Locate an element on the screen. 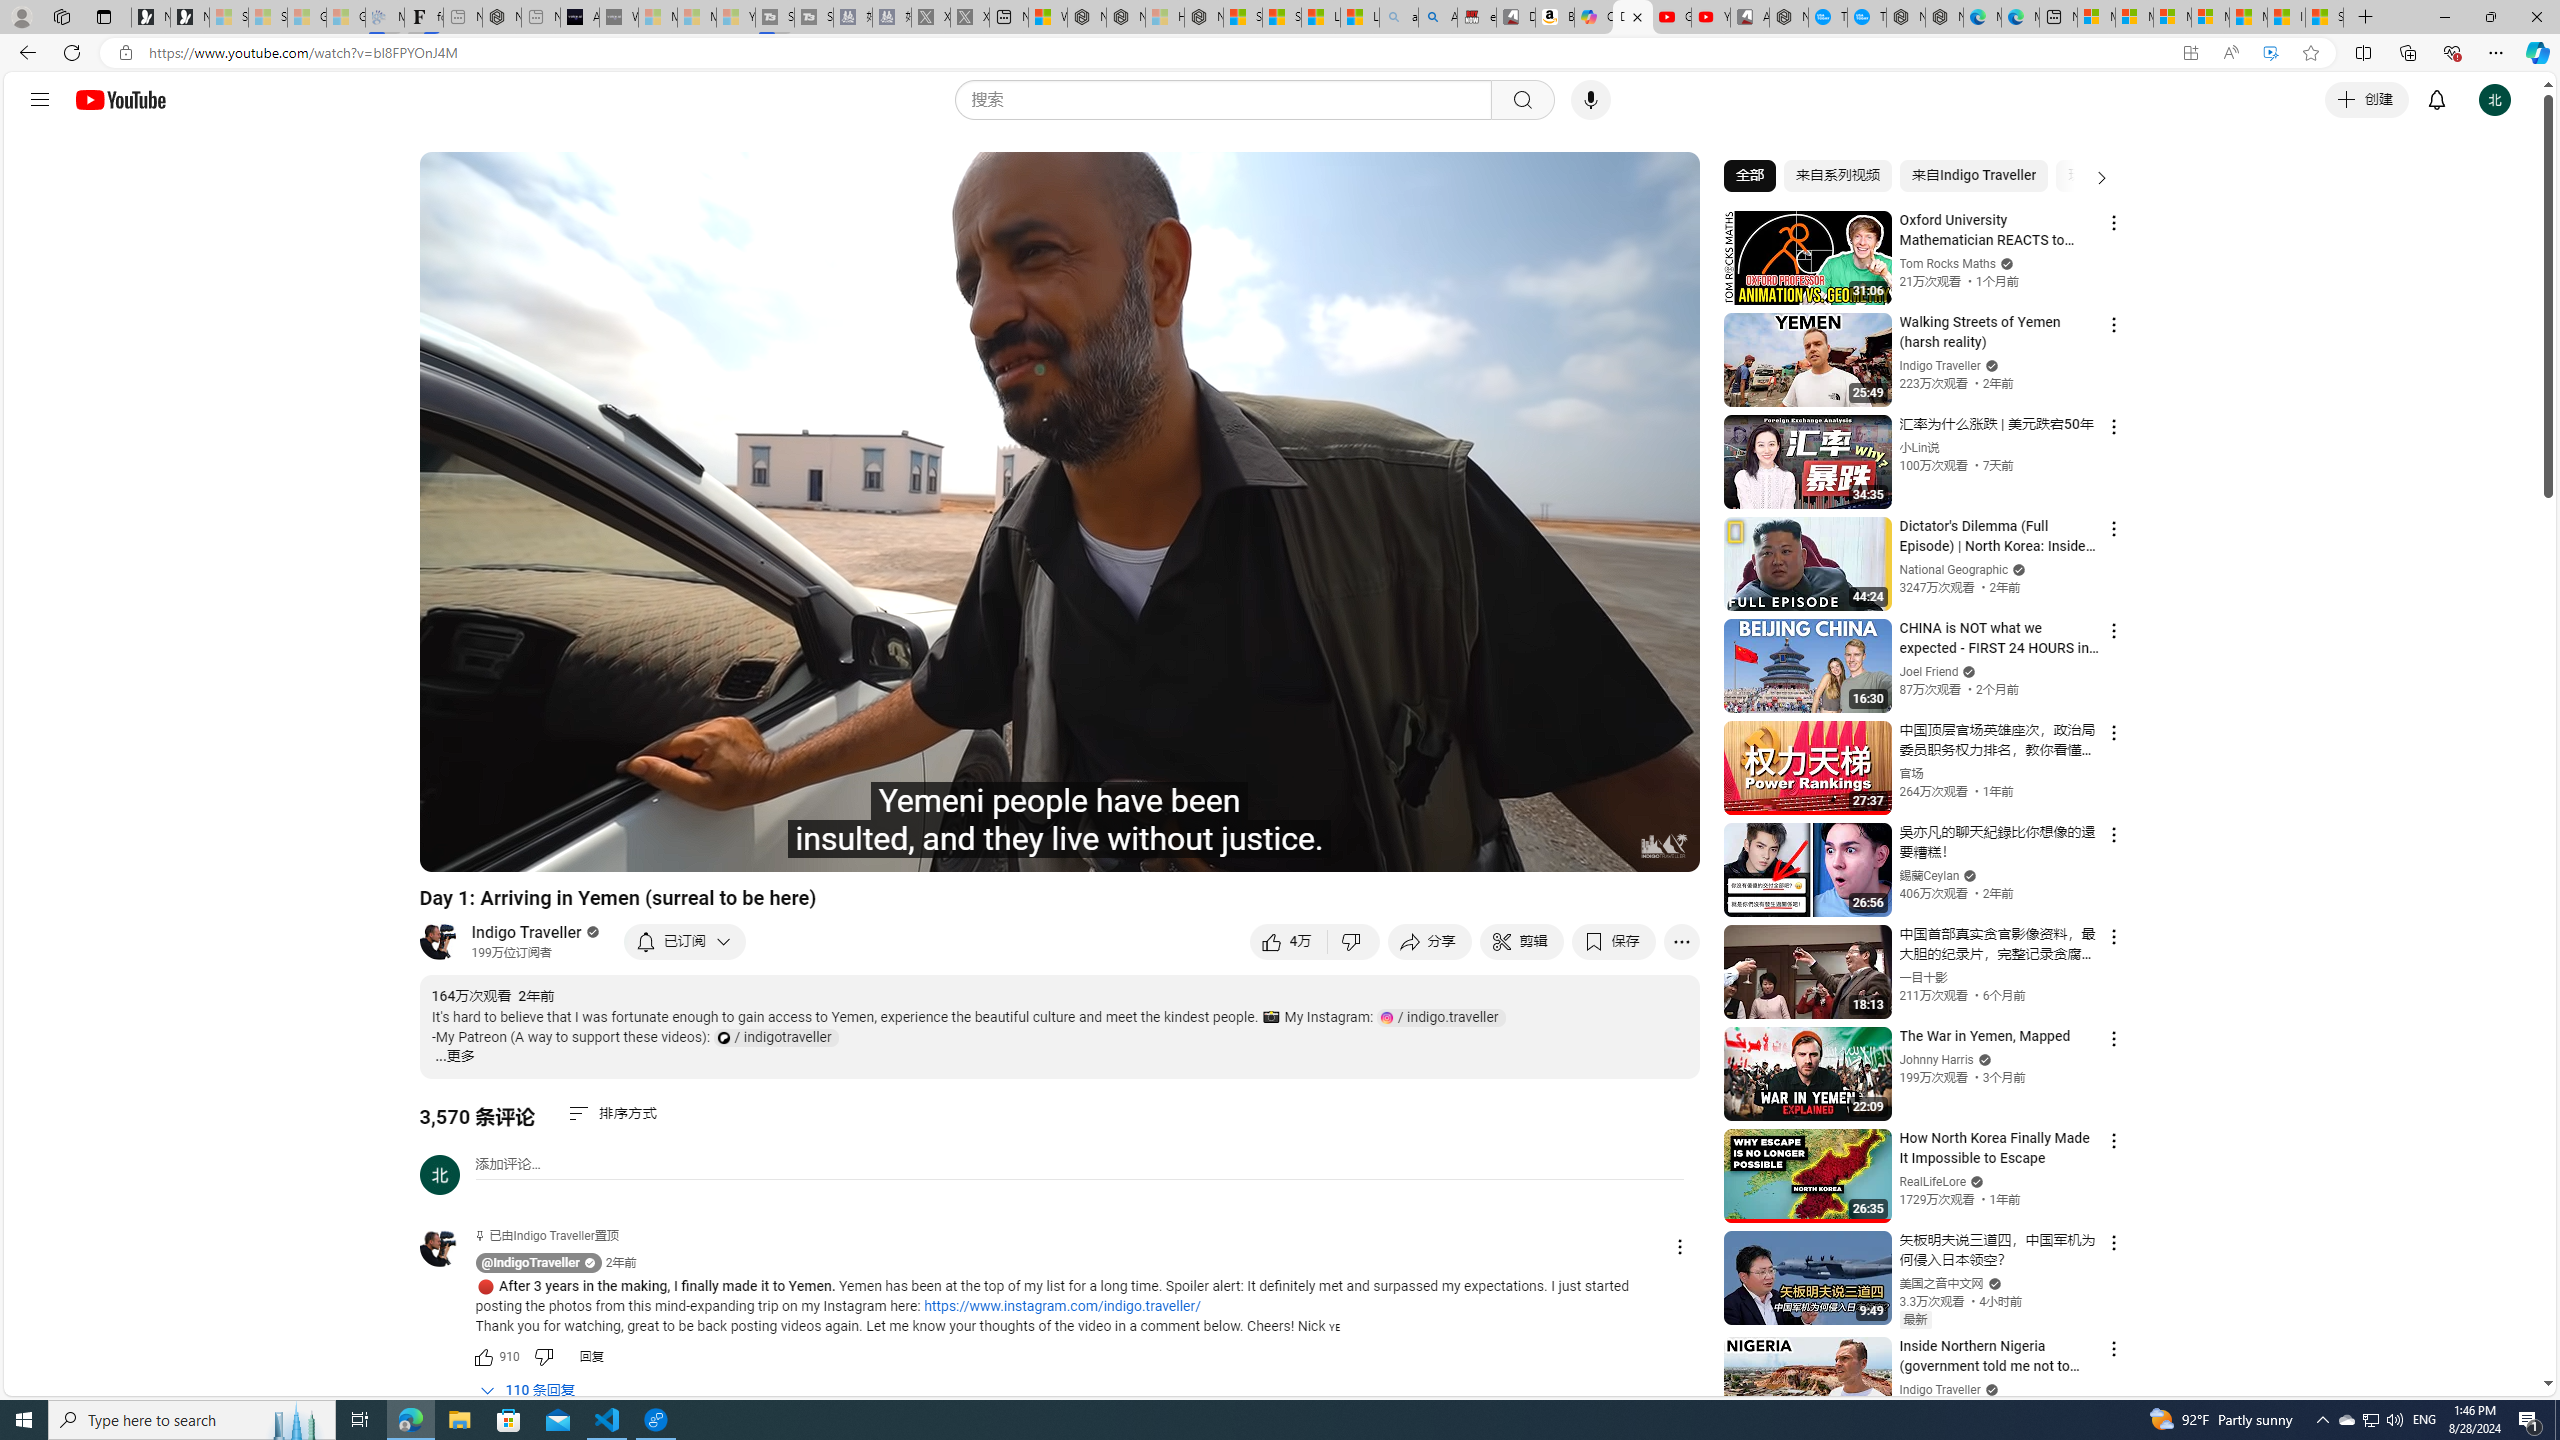 This screenshot has width=2560, height=1440. New tab - Sleeping is located at coordinates (540, 17).